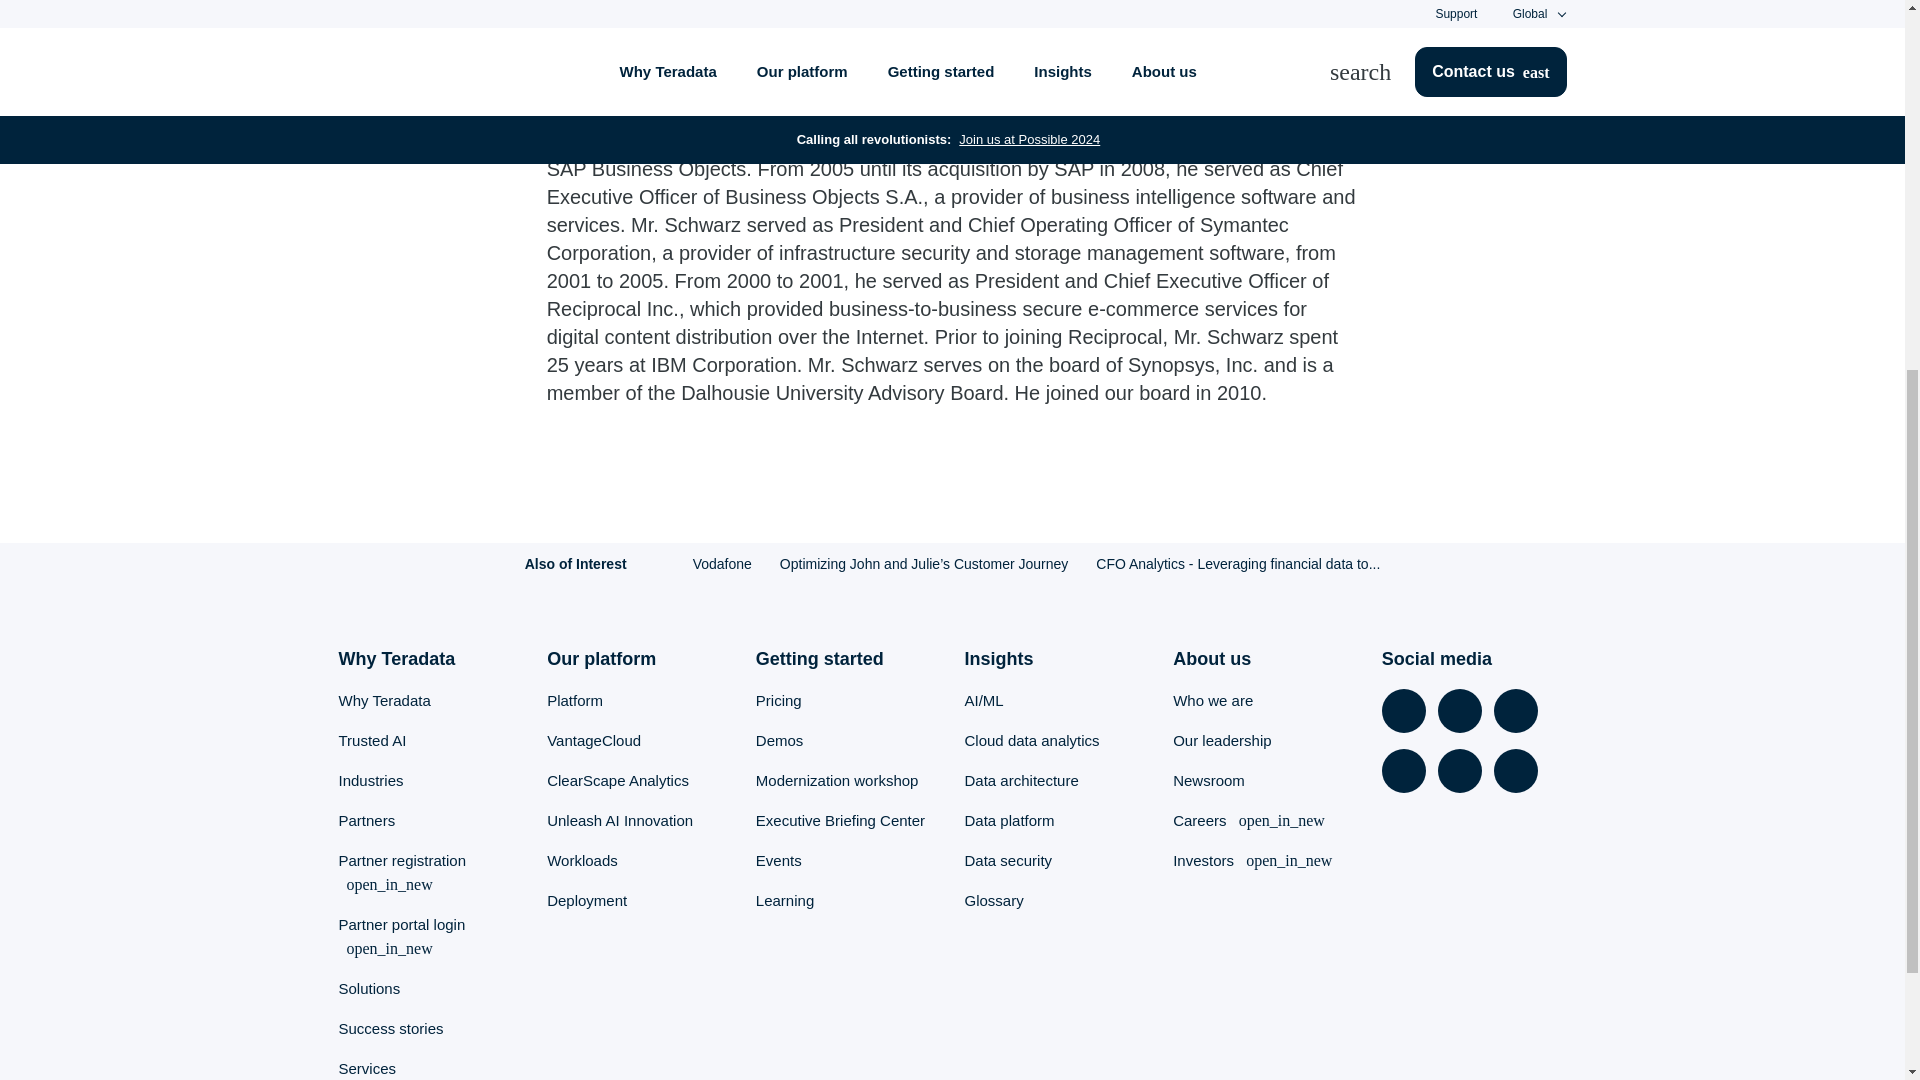 Image resolution: width=1920 pixels, height=1080 pixels. Describe the element at coordinates (618, 780) in the screenshot. I see `ClearScape Analytics` at that location.